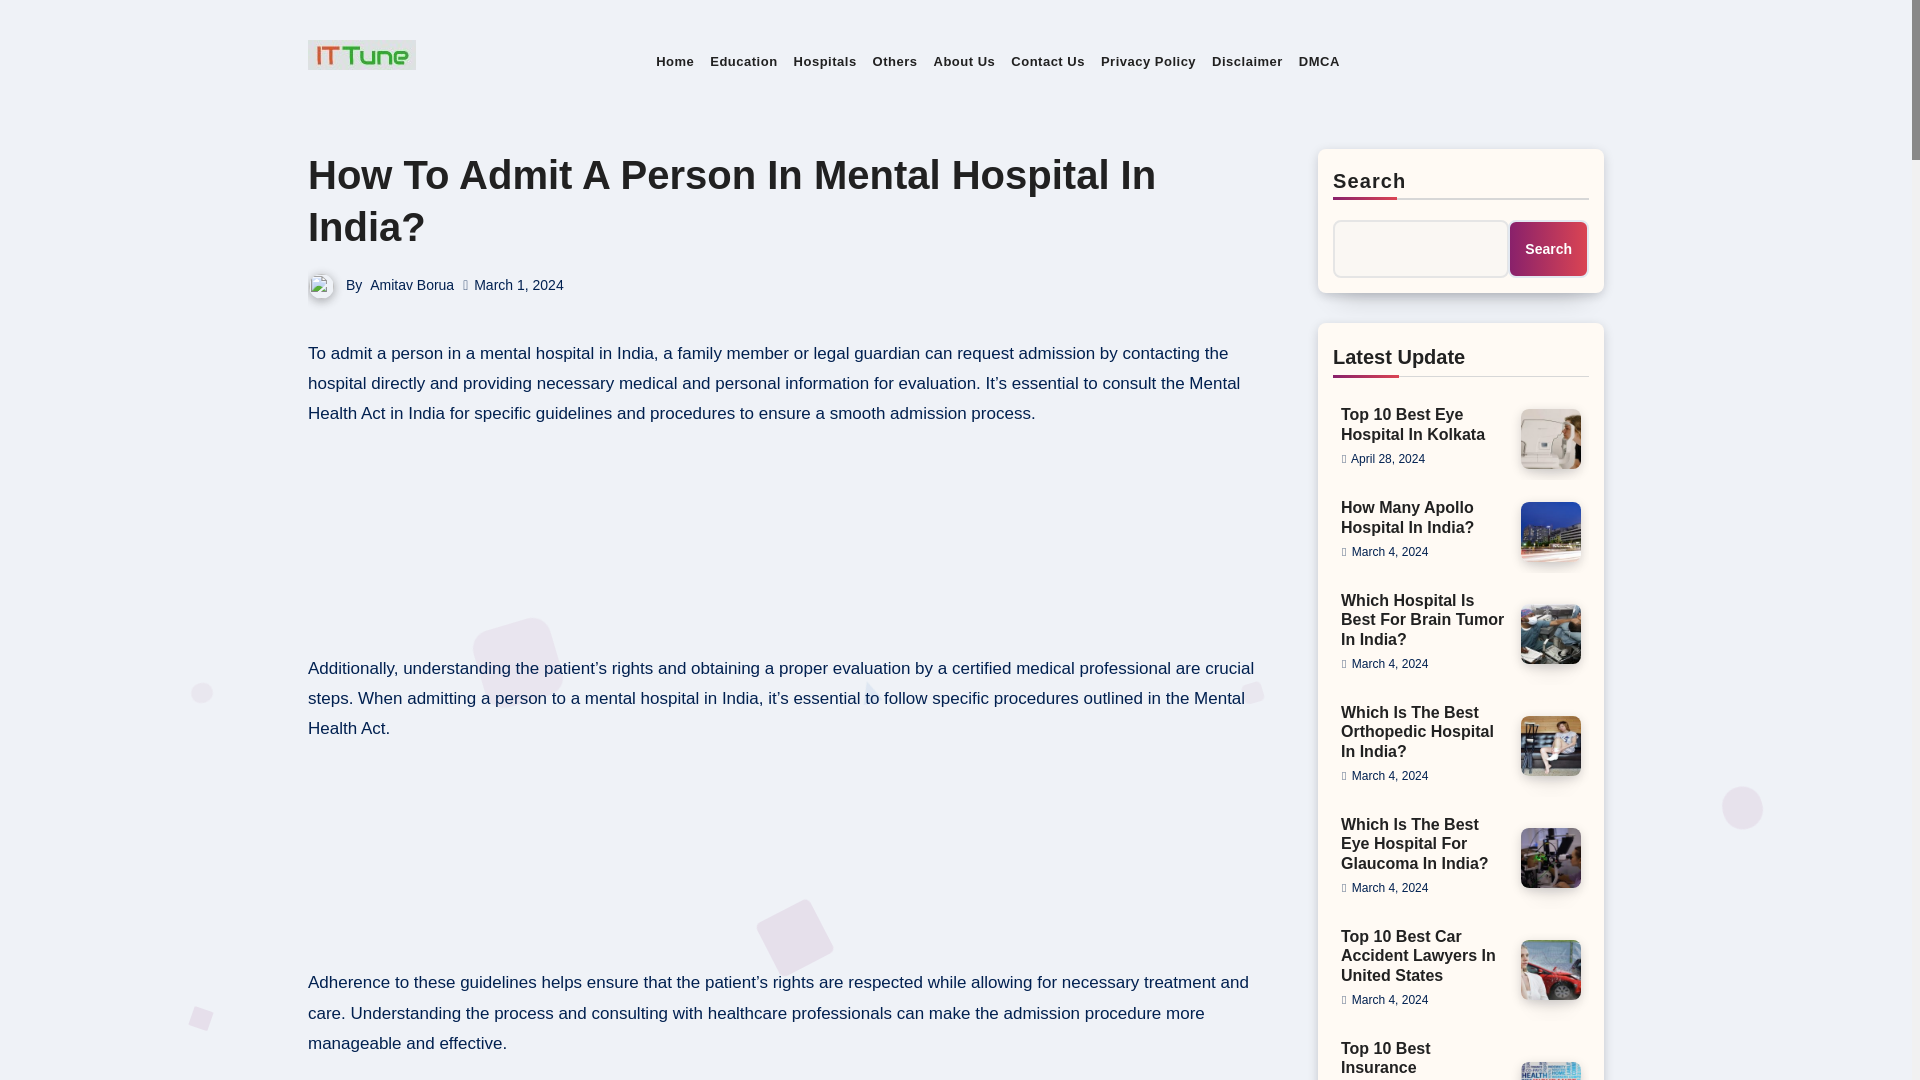  Describe the element at coordinates (825, 62) in the screenshot. I see `Hospitals` at that location.